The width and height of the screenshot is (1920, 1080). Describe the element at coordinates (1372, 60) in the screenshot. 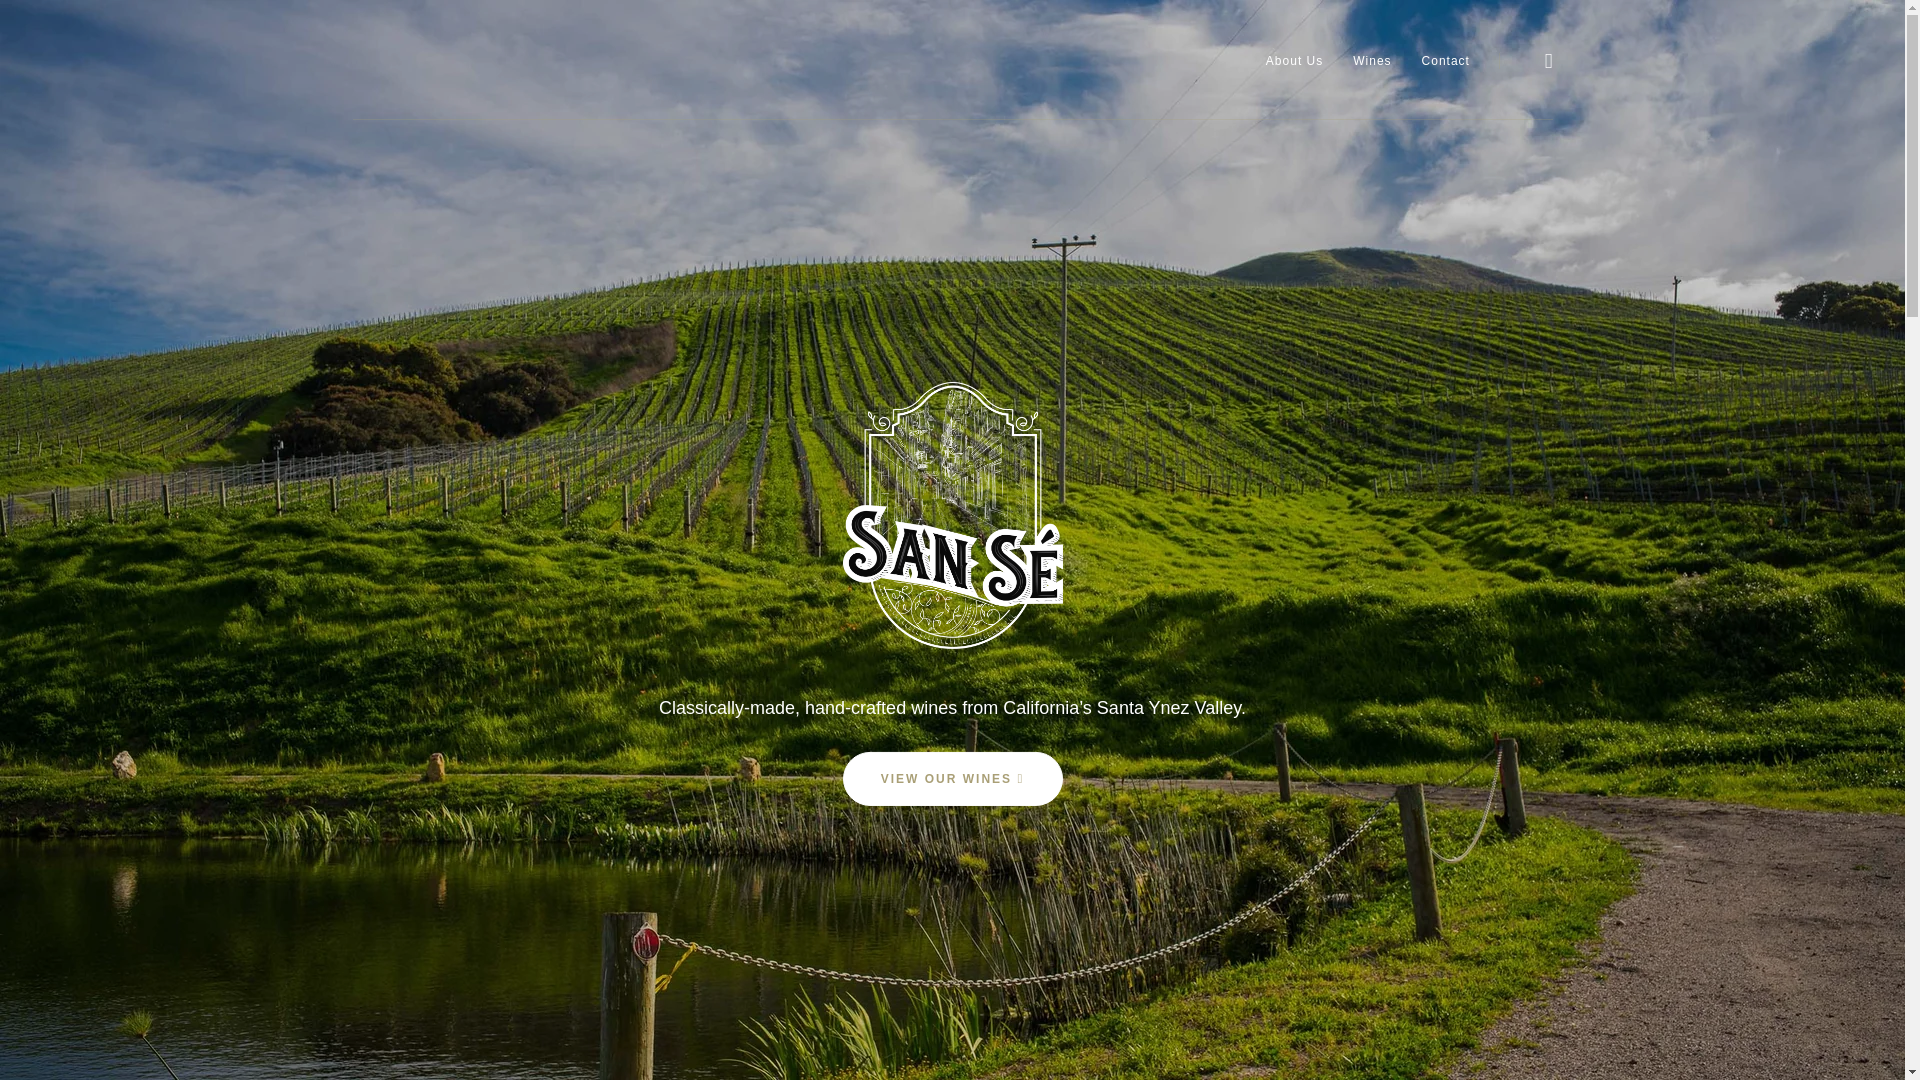

I see `Wines` at that location.